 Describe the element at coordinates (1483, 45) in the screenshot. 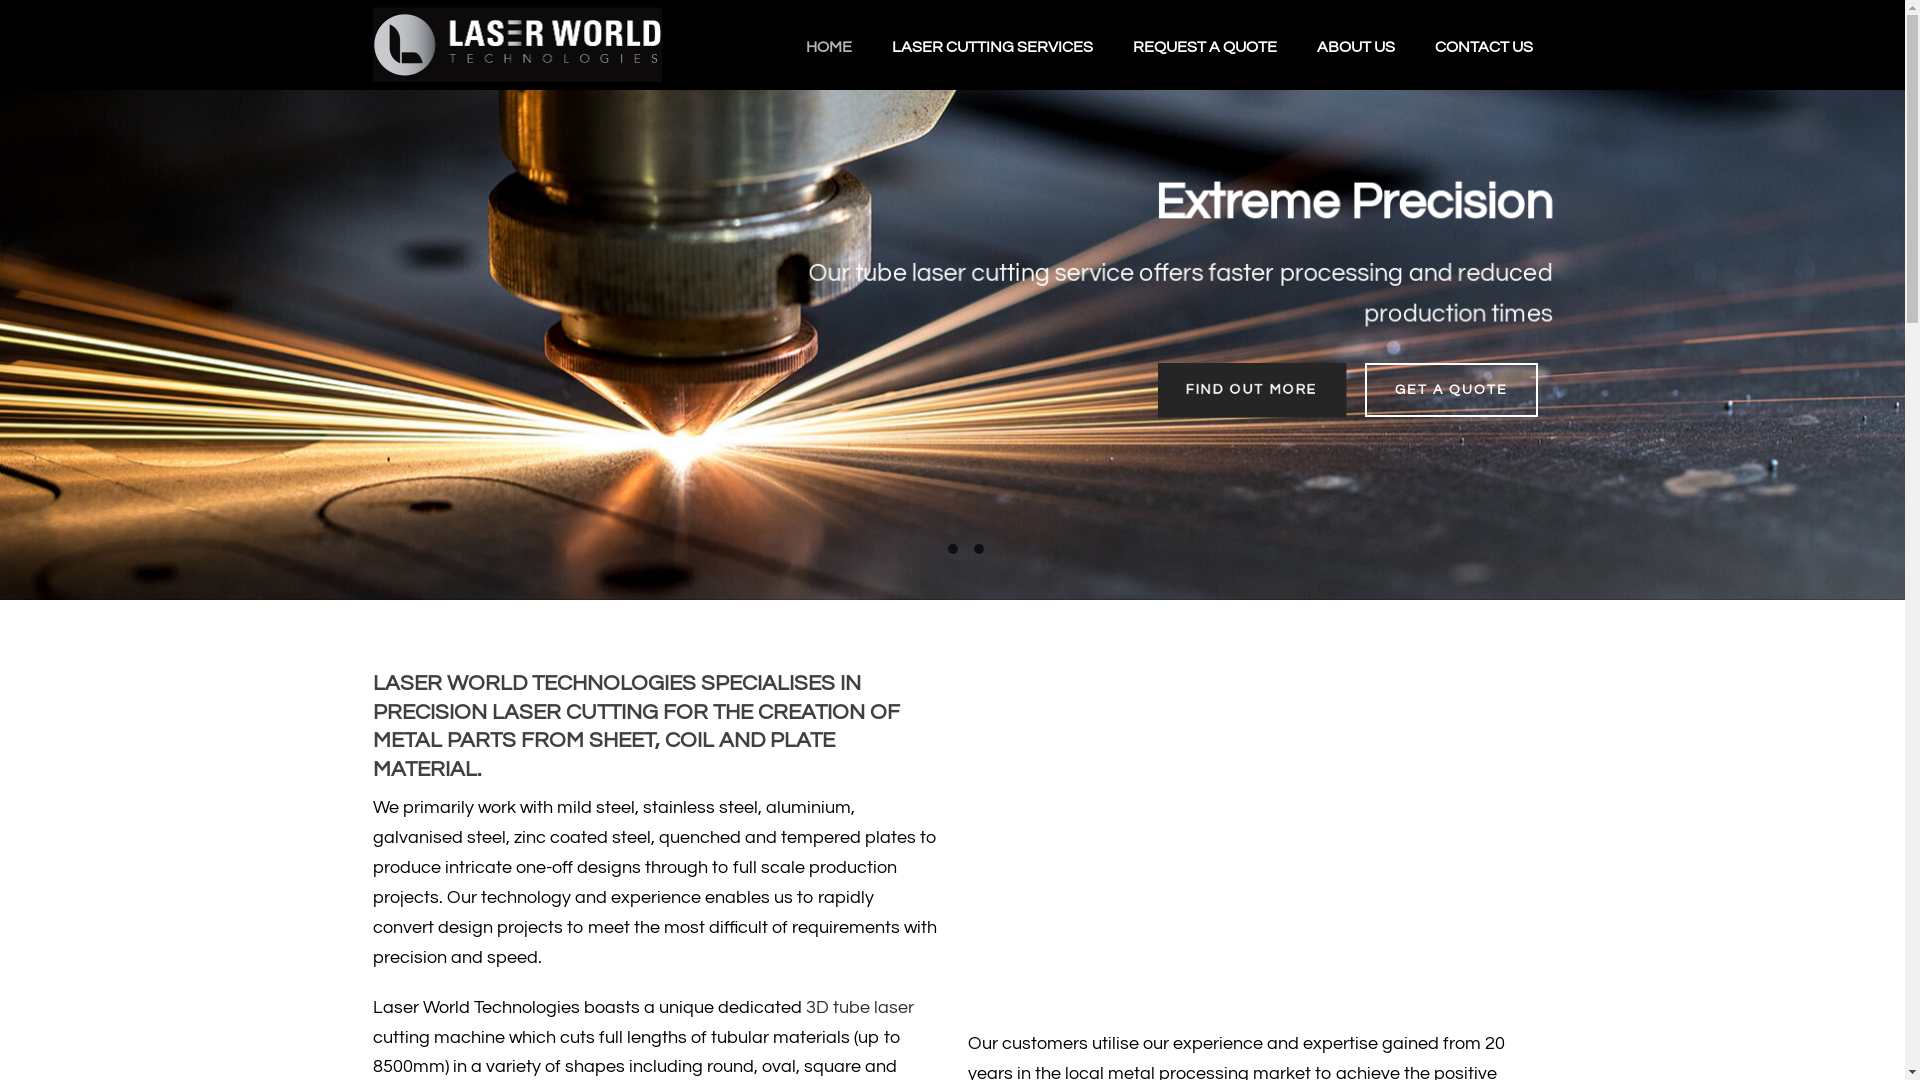

I see `CONTACT US` at that location.